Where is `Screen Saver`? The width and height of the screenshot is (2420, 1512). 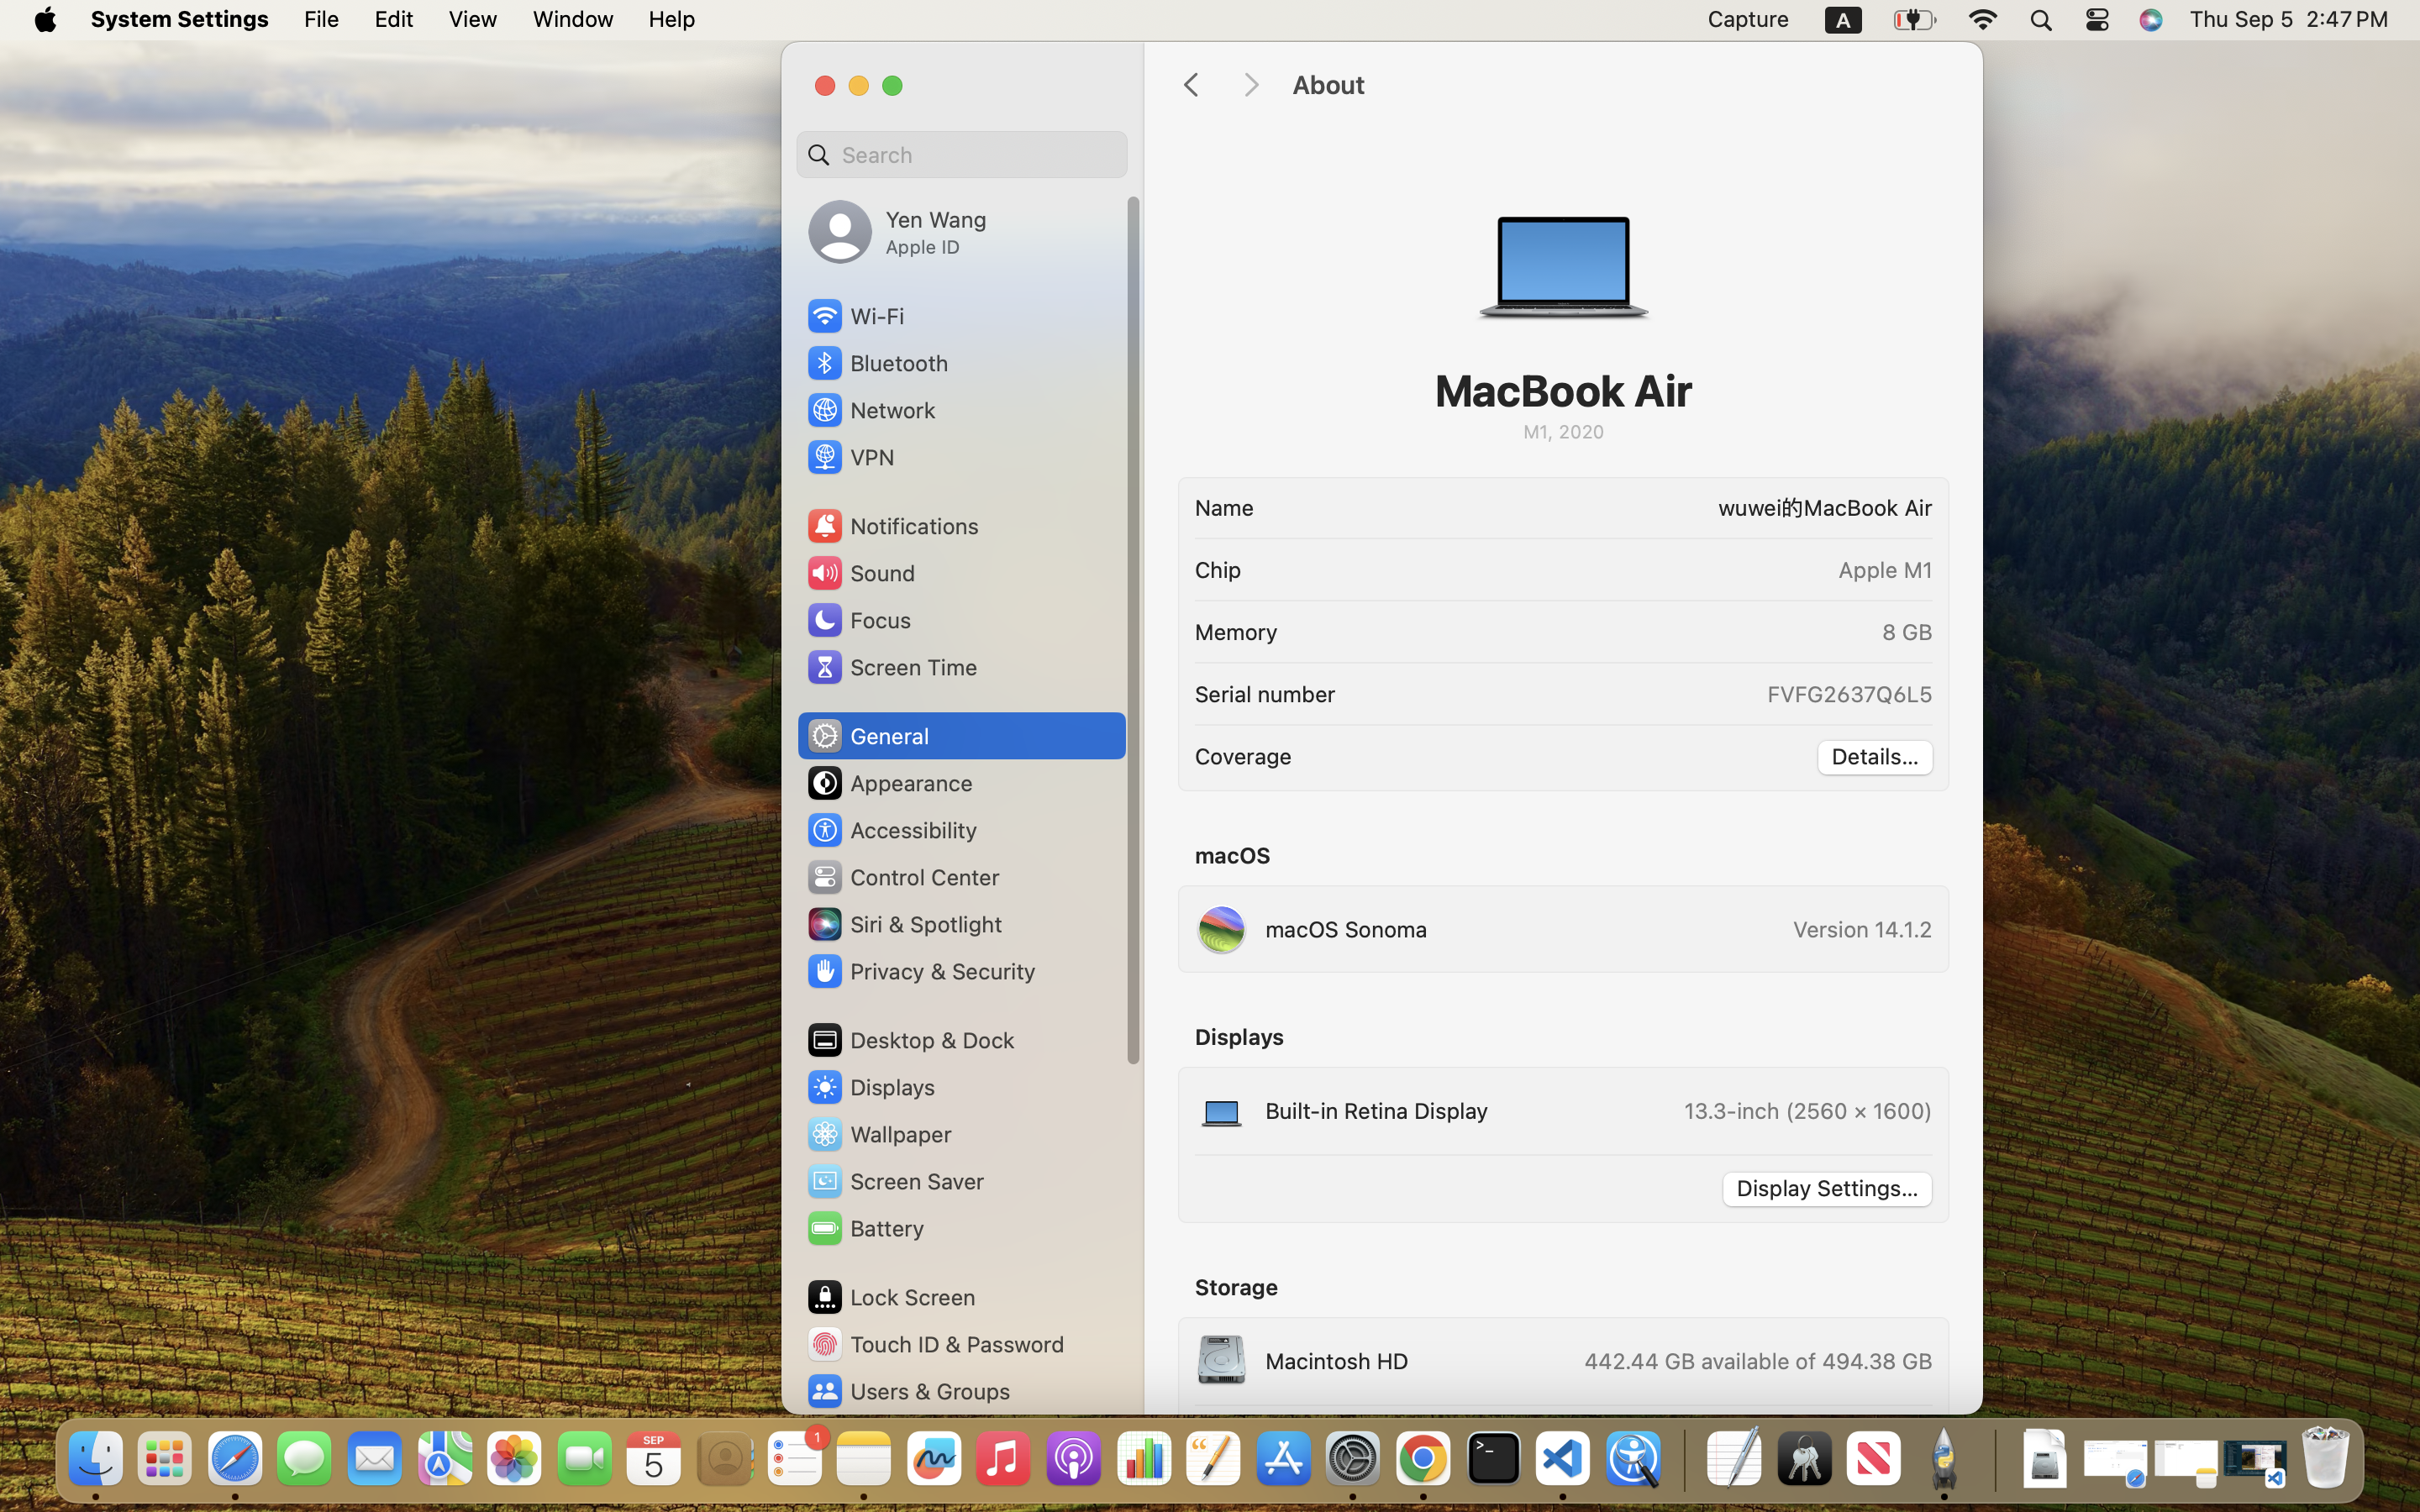
Screen Saver is located at coordinates (895, 1181).